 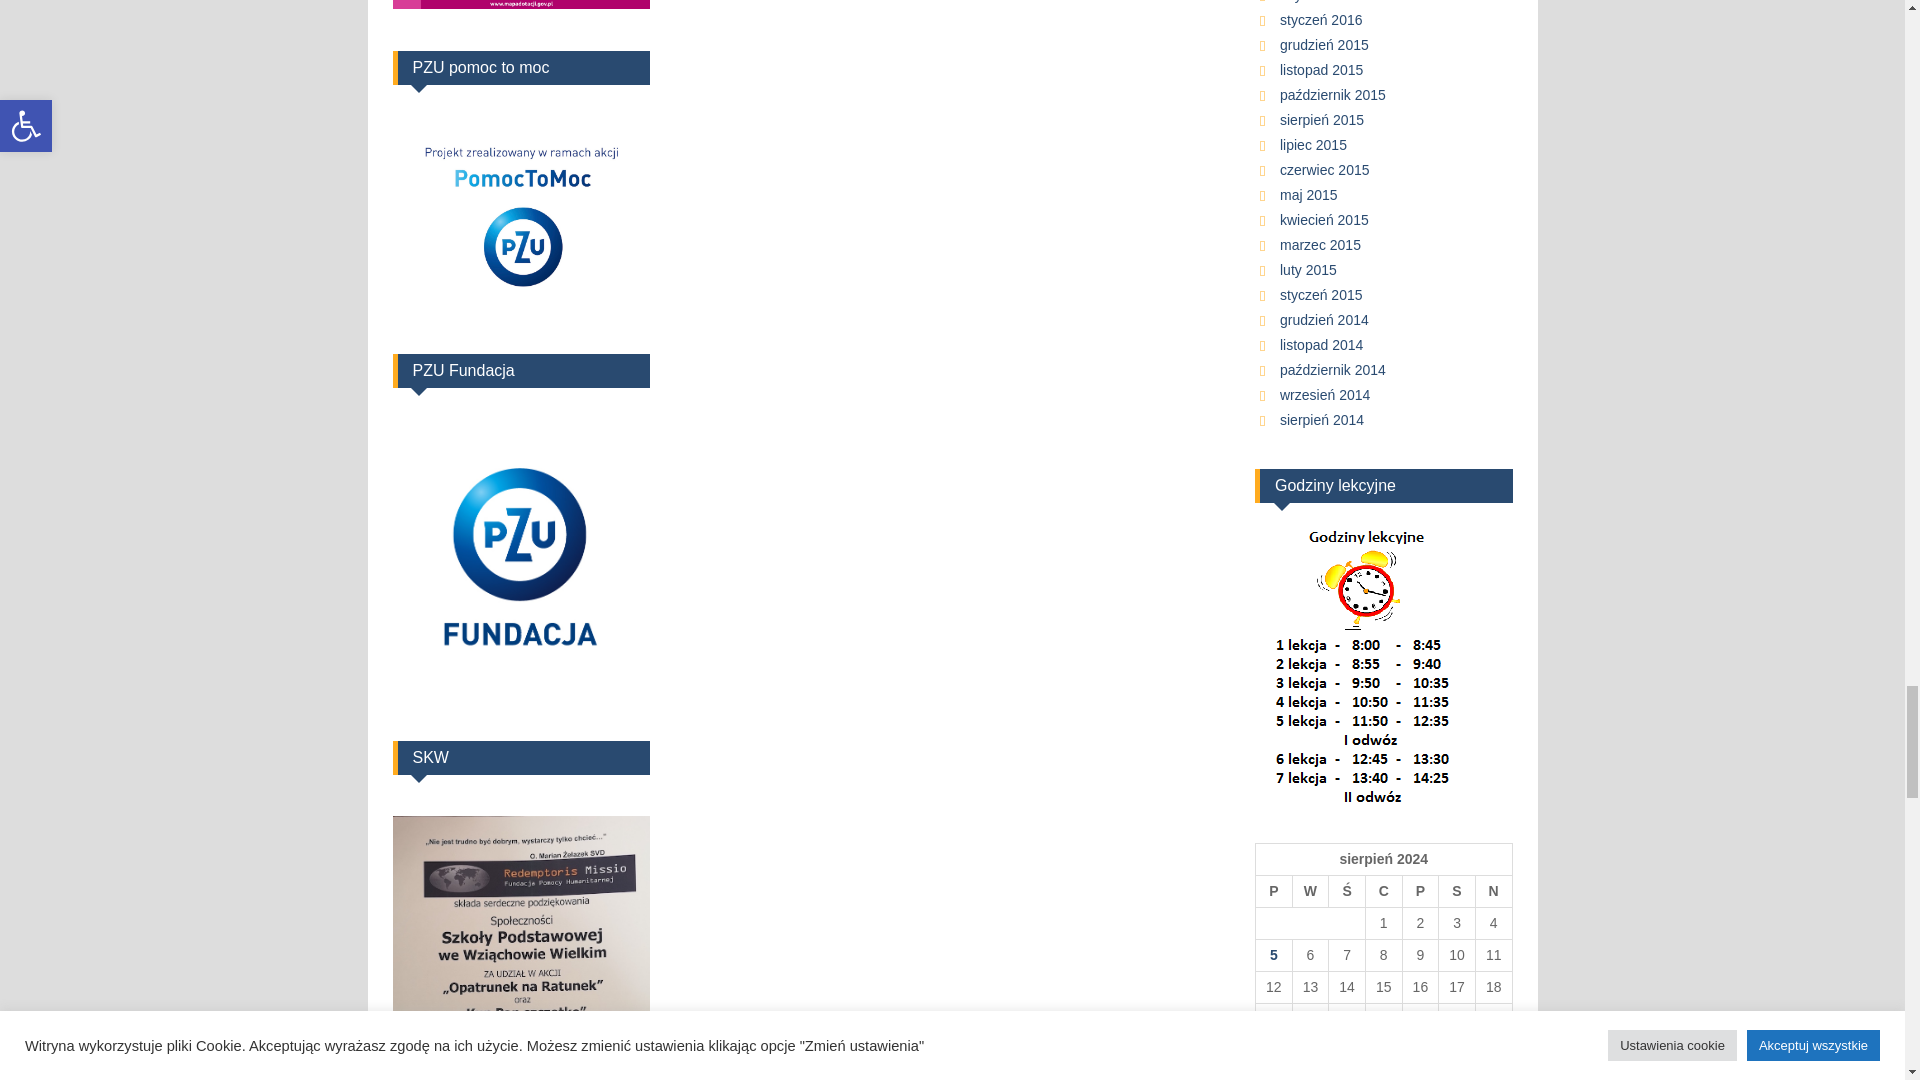 I want to click on niedziela, so click(x=1493, y=890).